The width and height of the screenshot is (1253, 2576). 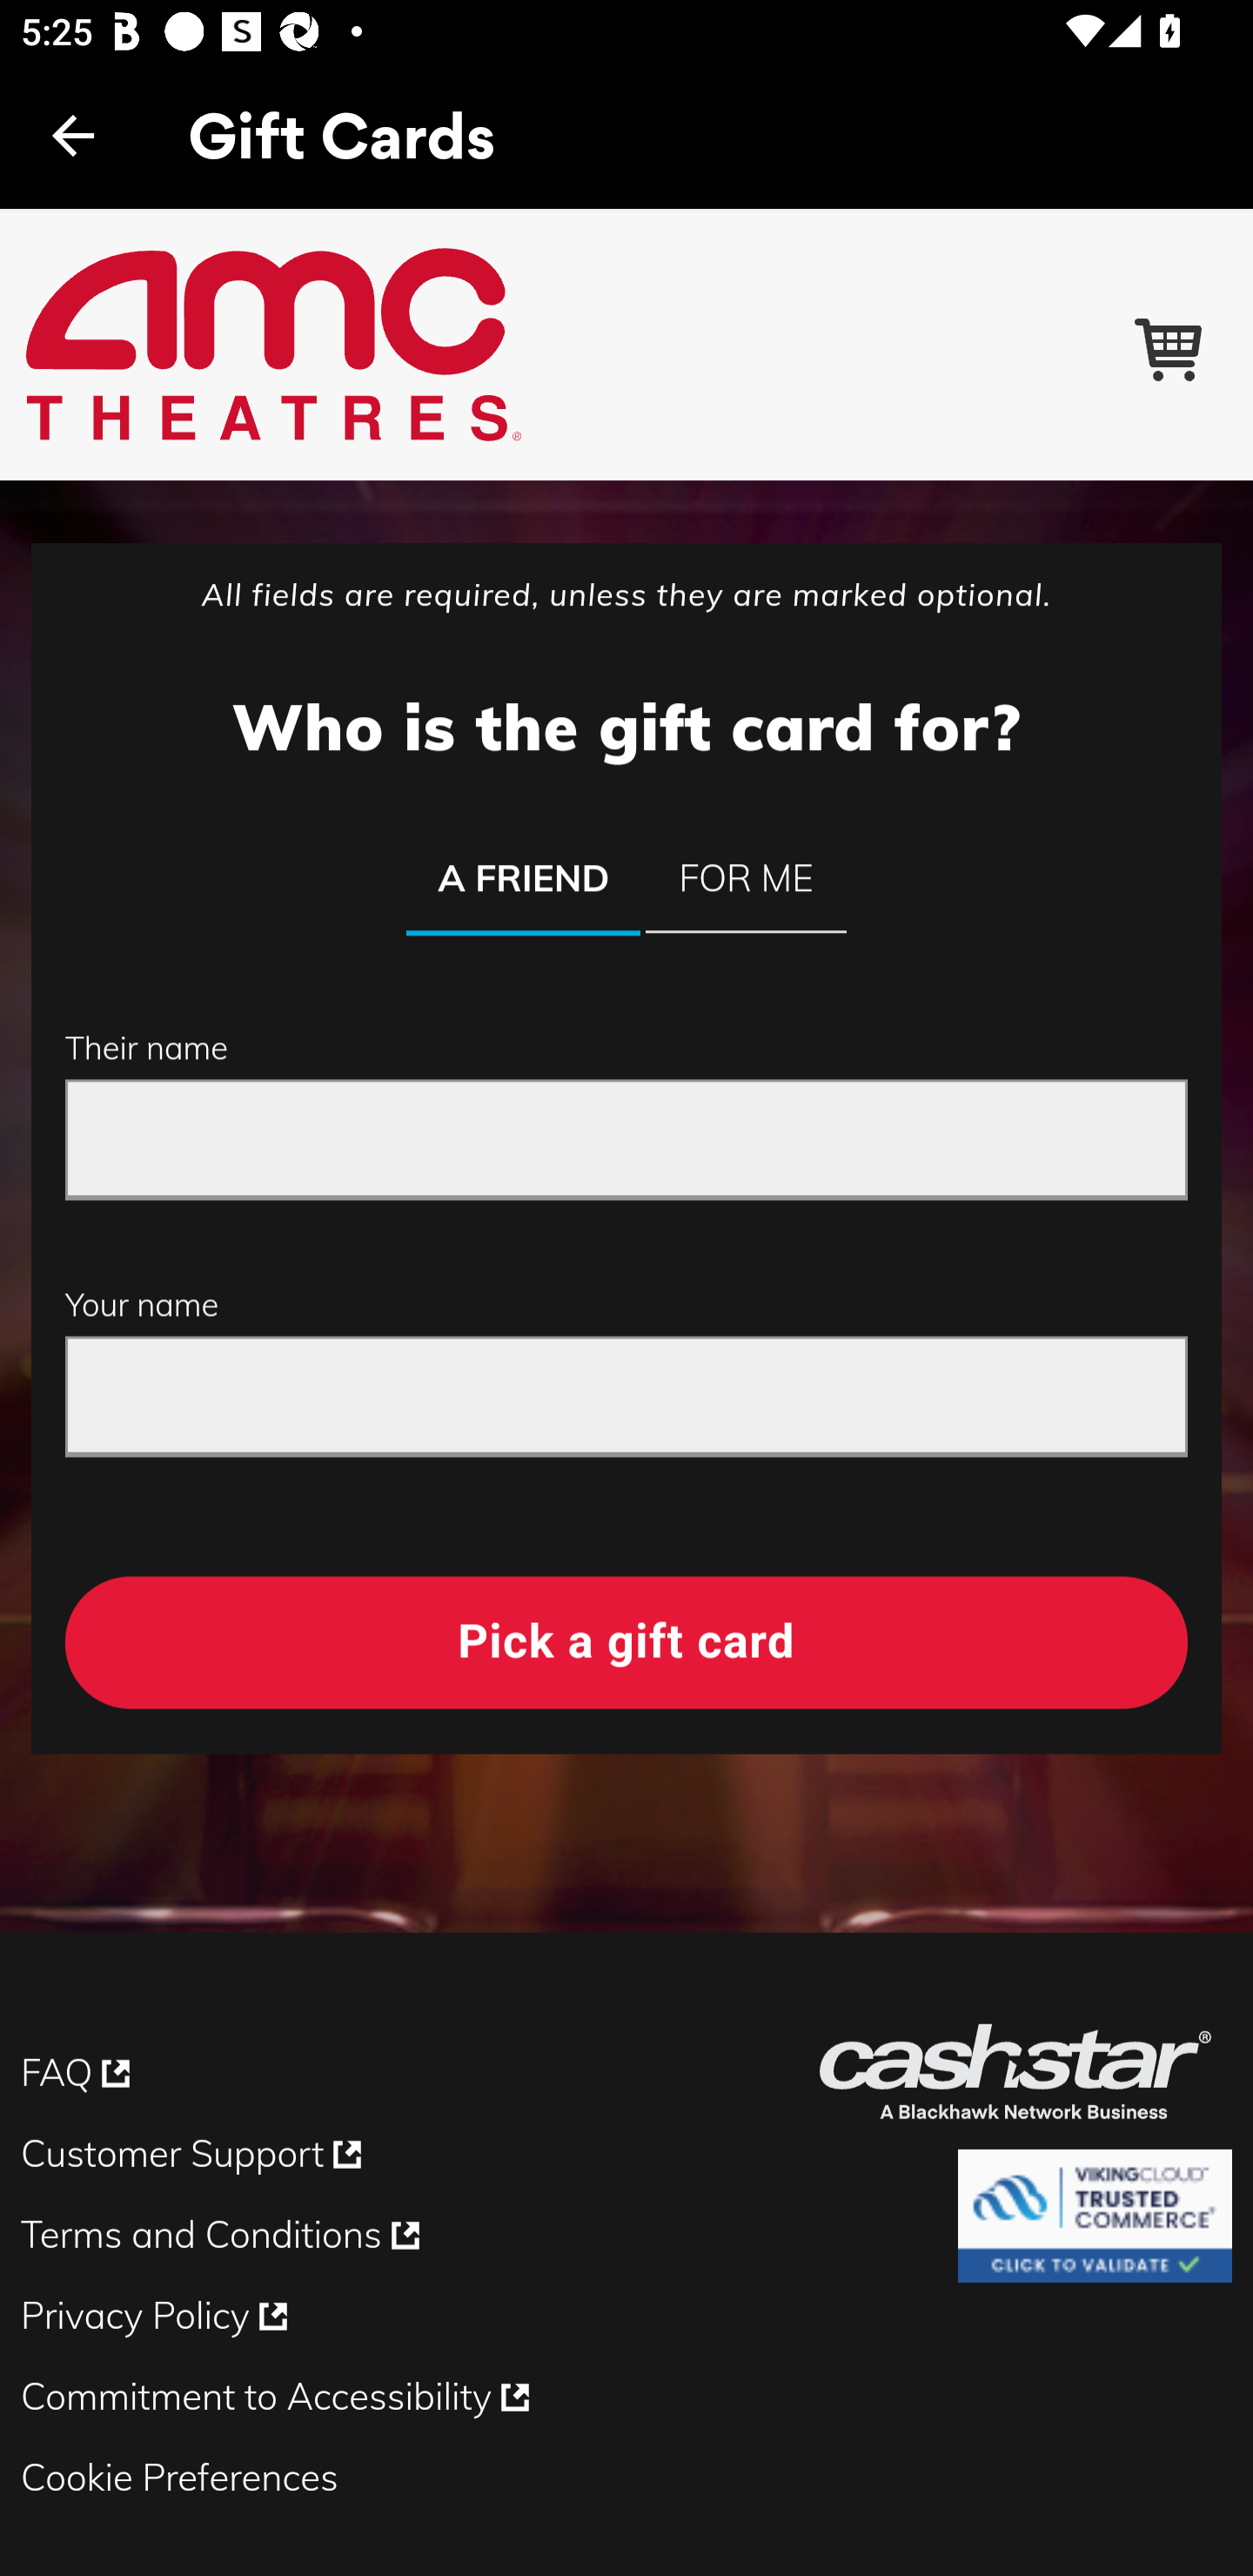 I want to click on A FRIEND, so click(x=523, y=881).